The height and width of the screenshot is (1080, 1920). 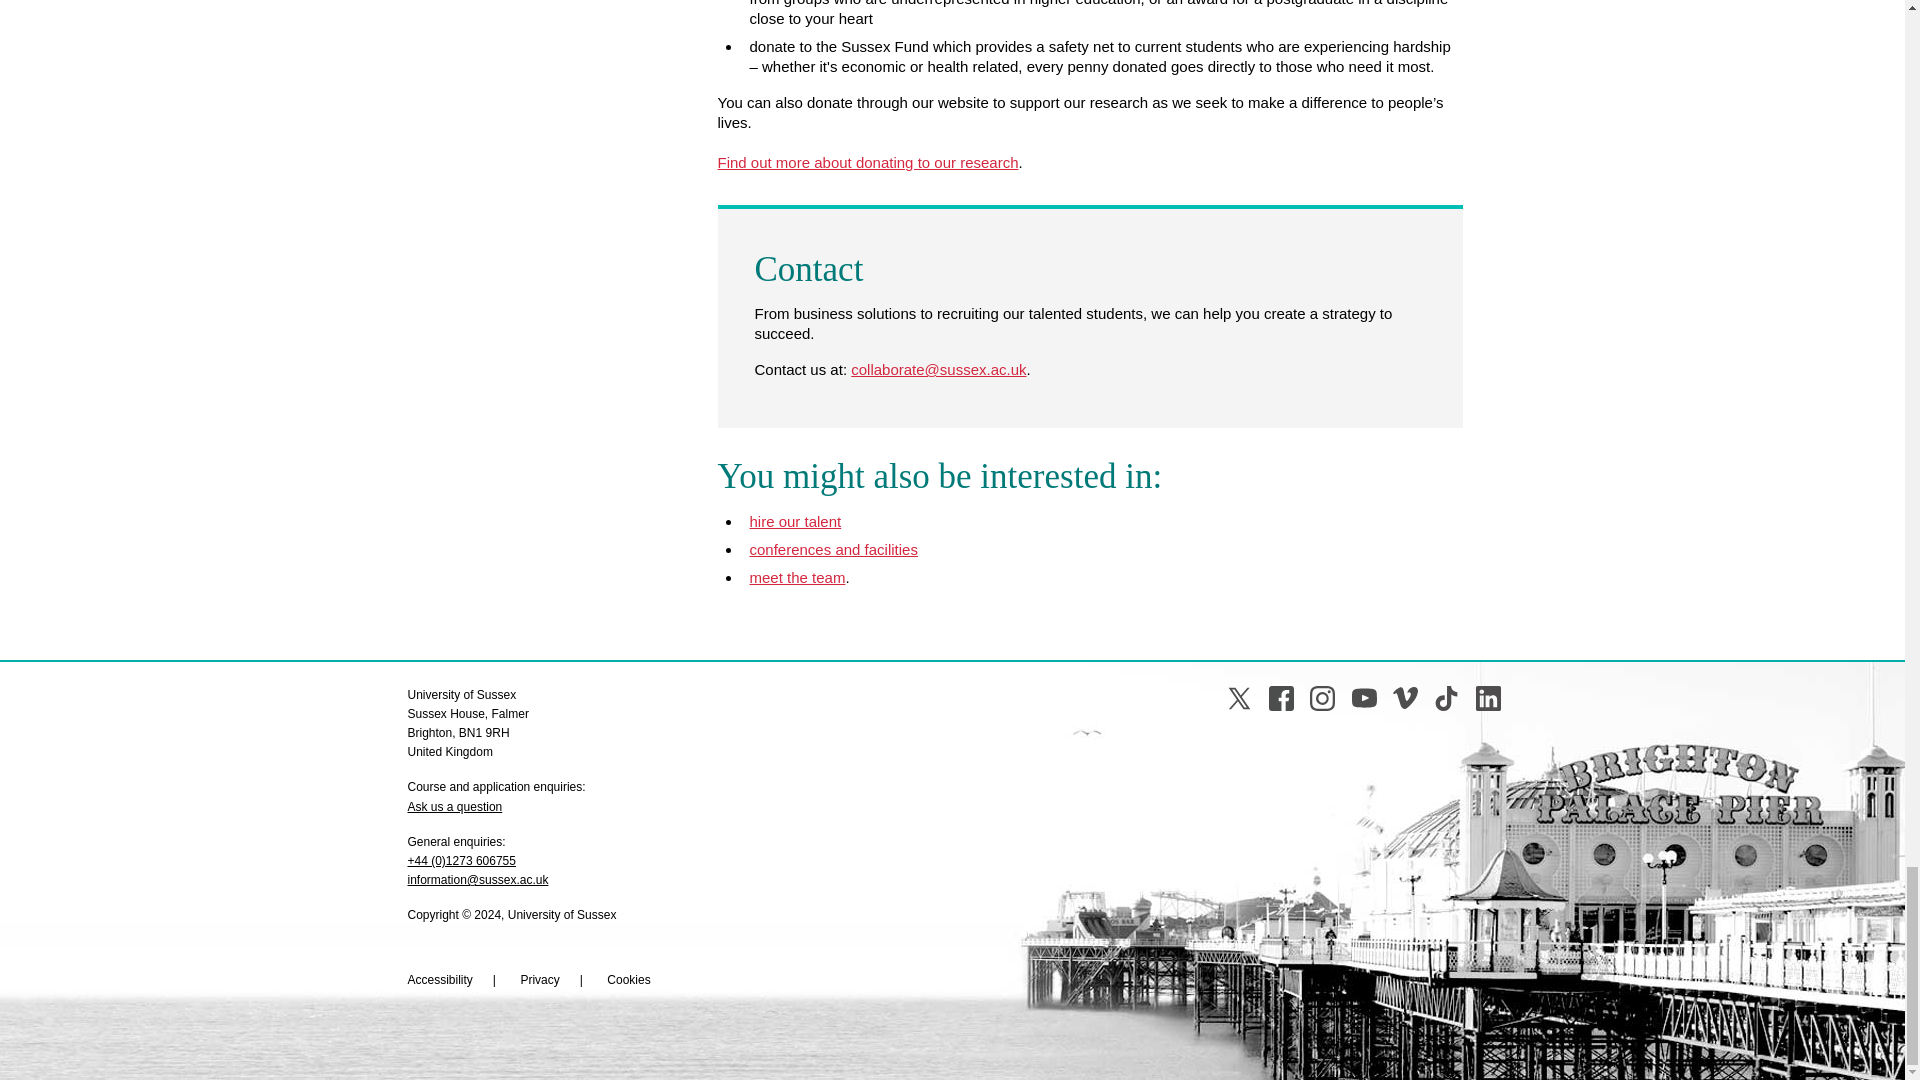 I want to click on Linkedin, so click(x=1488, y=698).